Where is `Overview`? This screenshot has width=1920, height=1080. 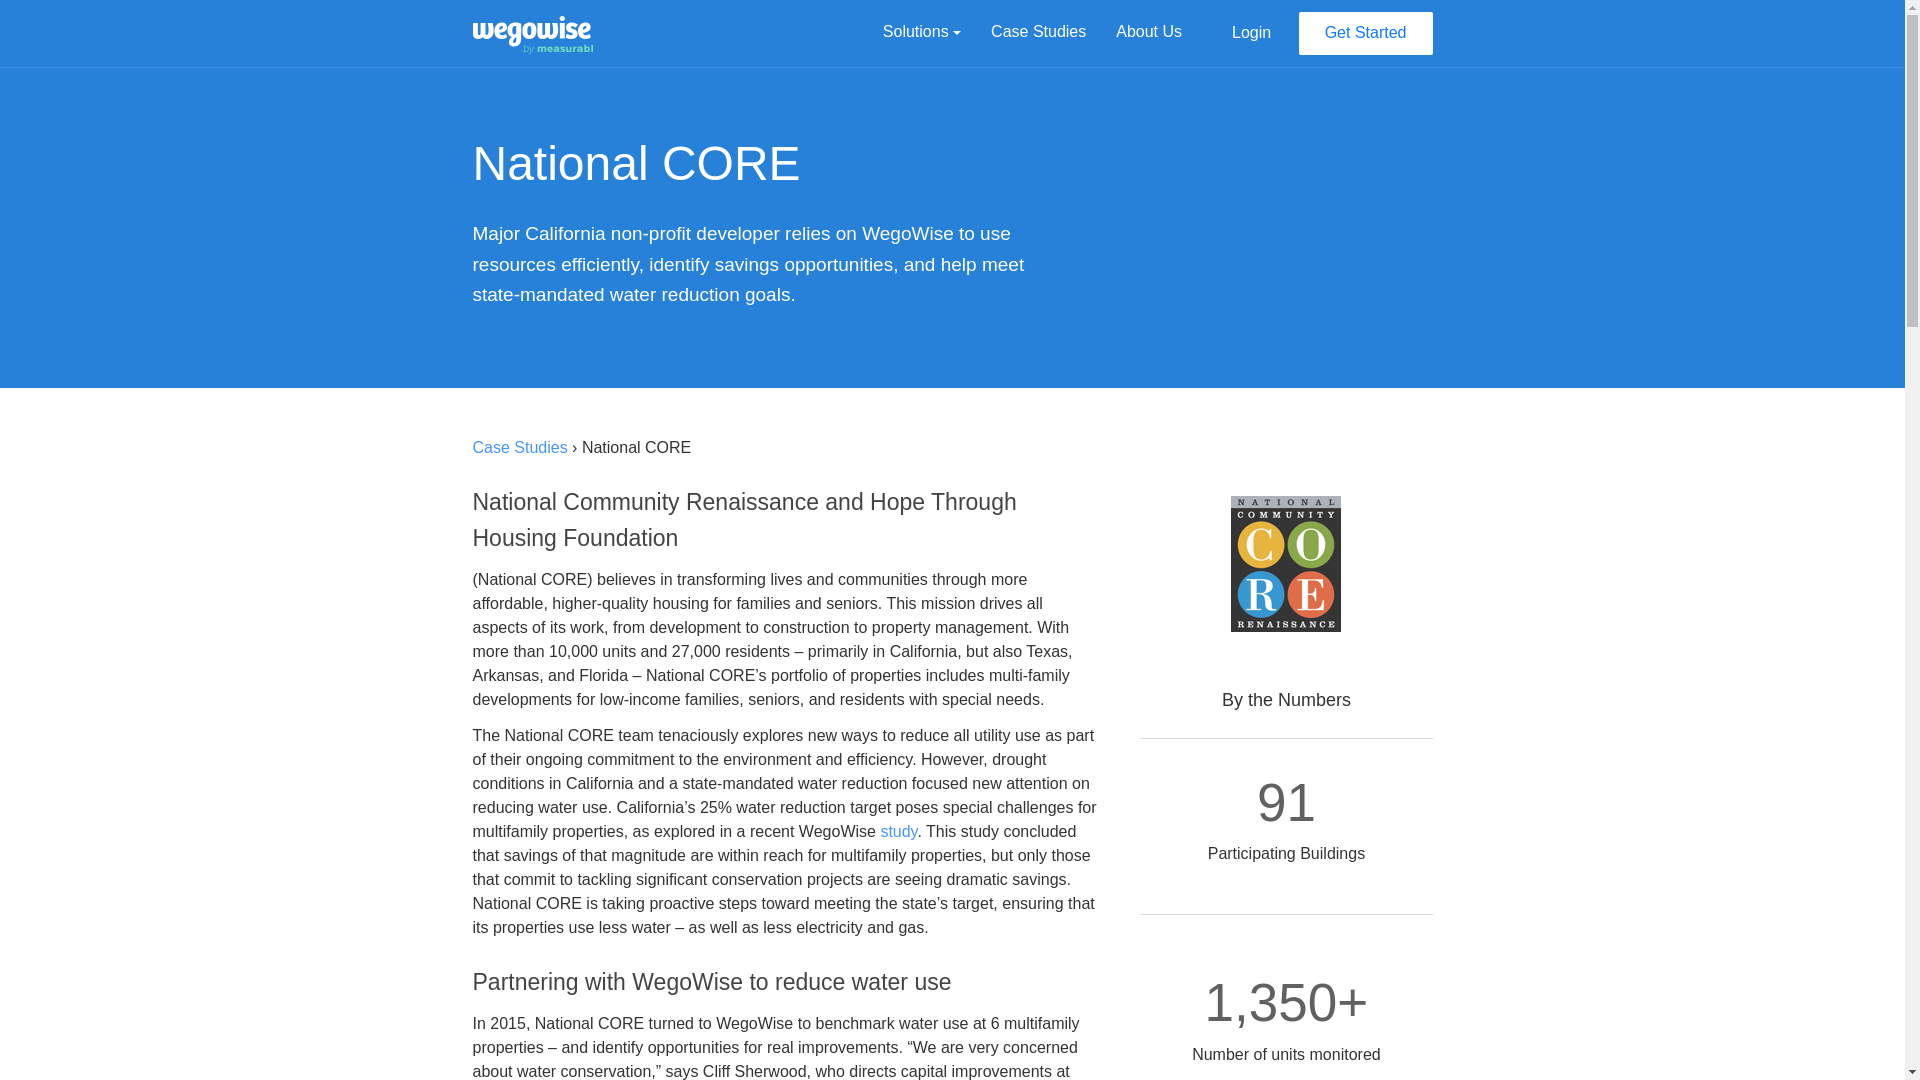 Overview is located at coordinates (827, 782).